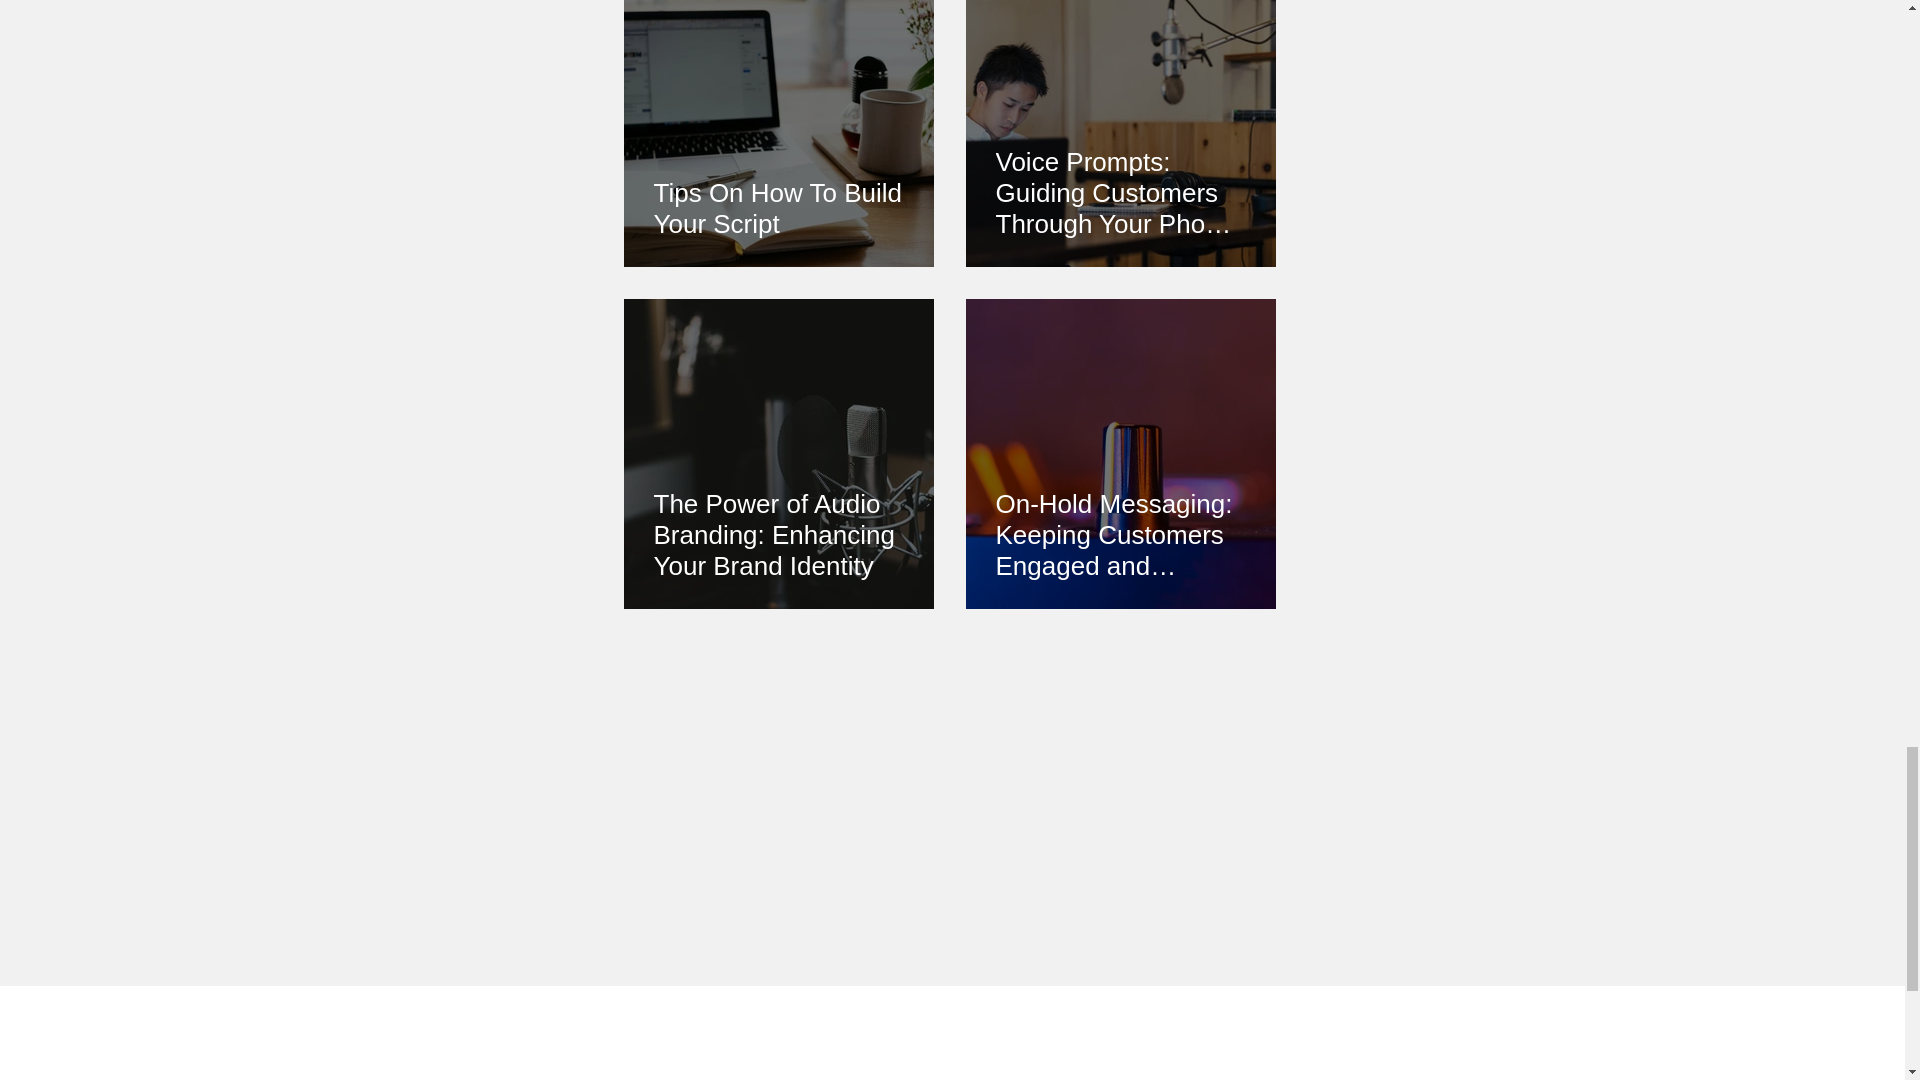 The height and width of the screenshot is (1080, 1920). What do you see at coordinates (1121, 192) in the screenshot?
I see `Voice Prompts: Guiding Customers Through Your Phone System` at bounding box center [1121, 192].